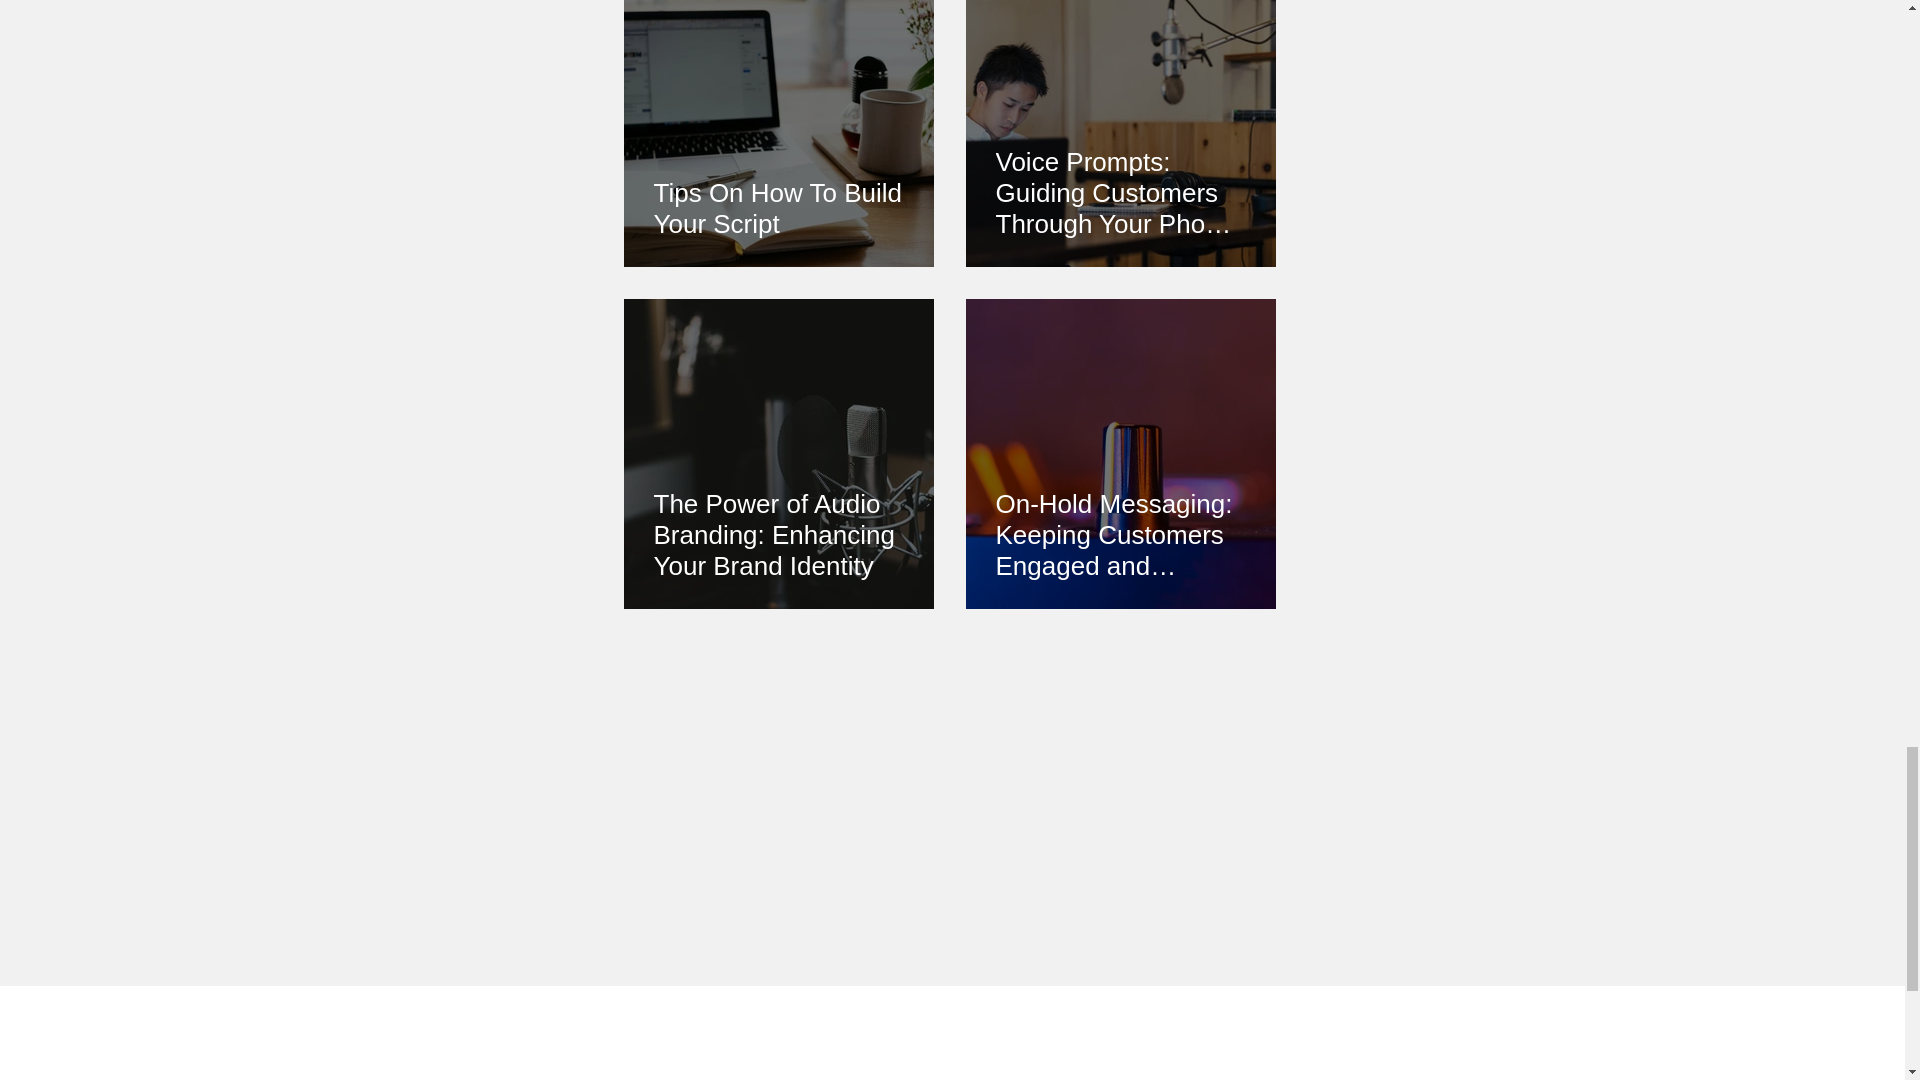 The height and width of the screenshot is (1080, 1920). What do you see at coordinates (1121, 192) in the screenshot?
I see `Voice Prompts: Guiding Customers Through Your Phone System` at bounding box center [1121, 192].